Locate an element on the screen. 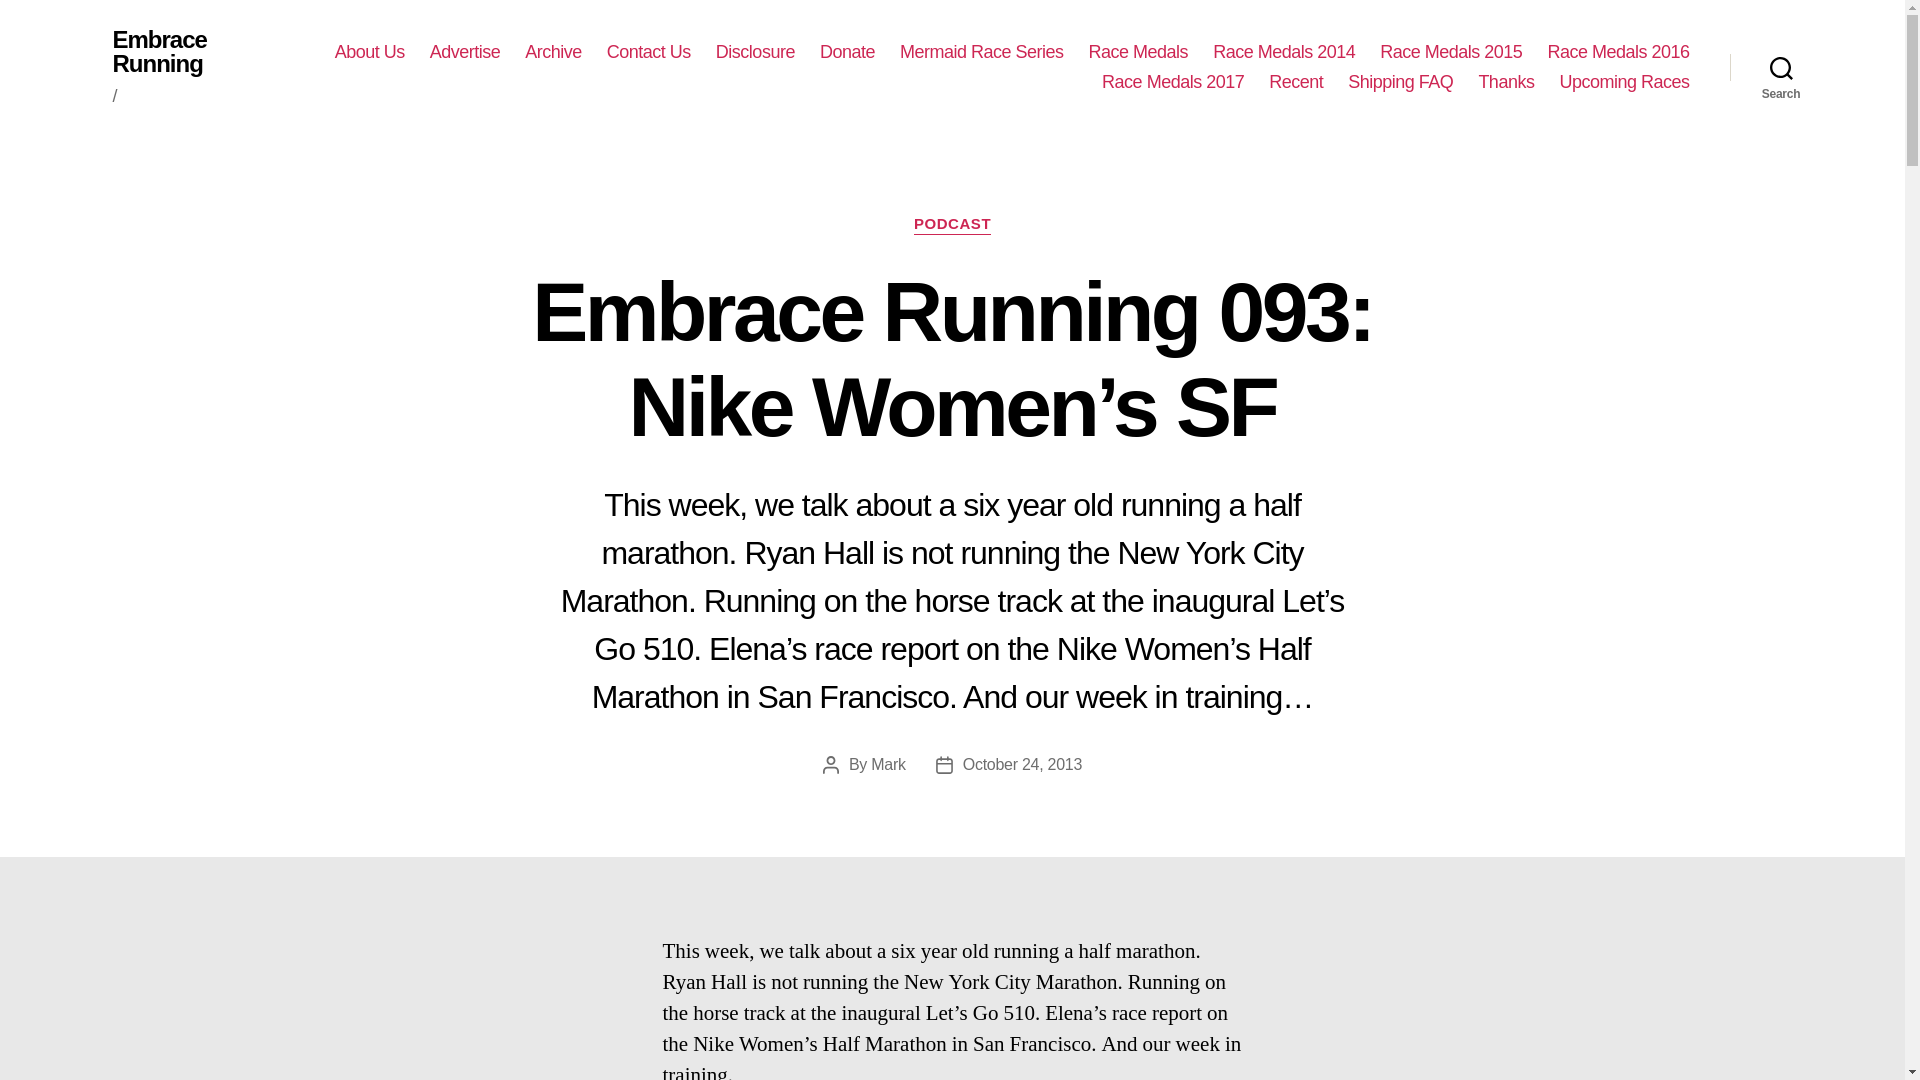  Race Medals 2014 is located at coordinates (1284, 52).